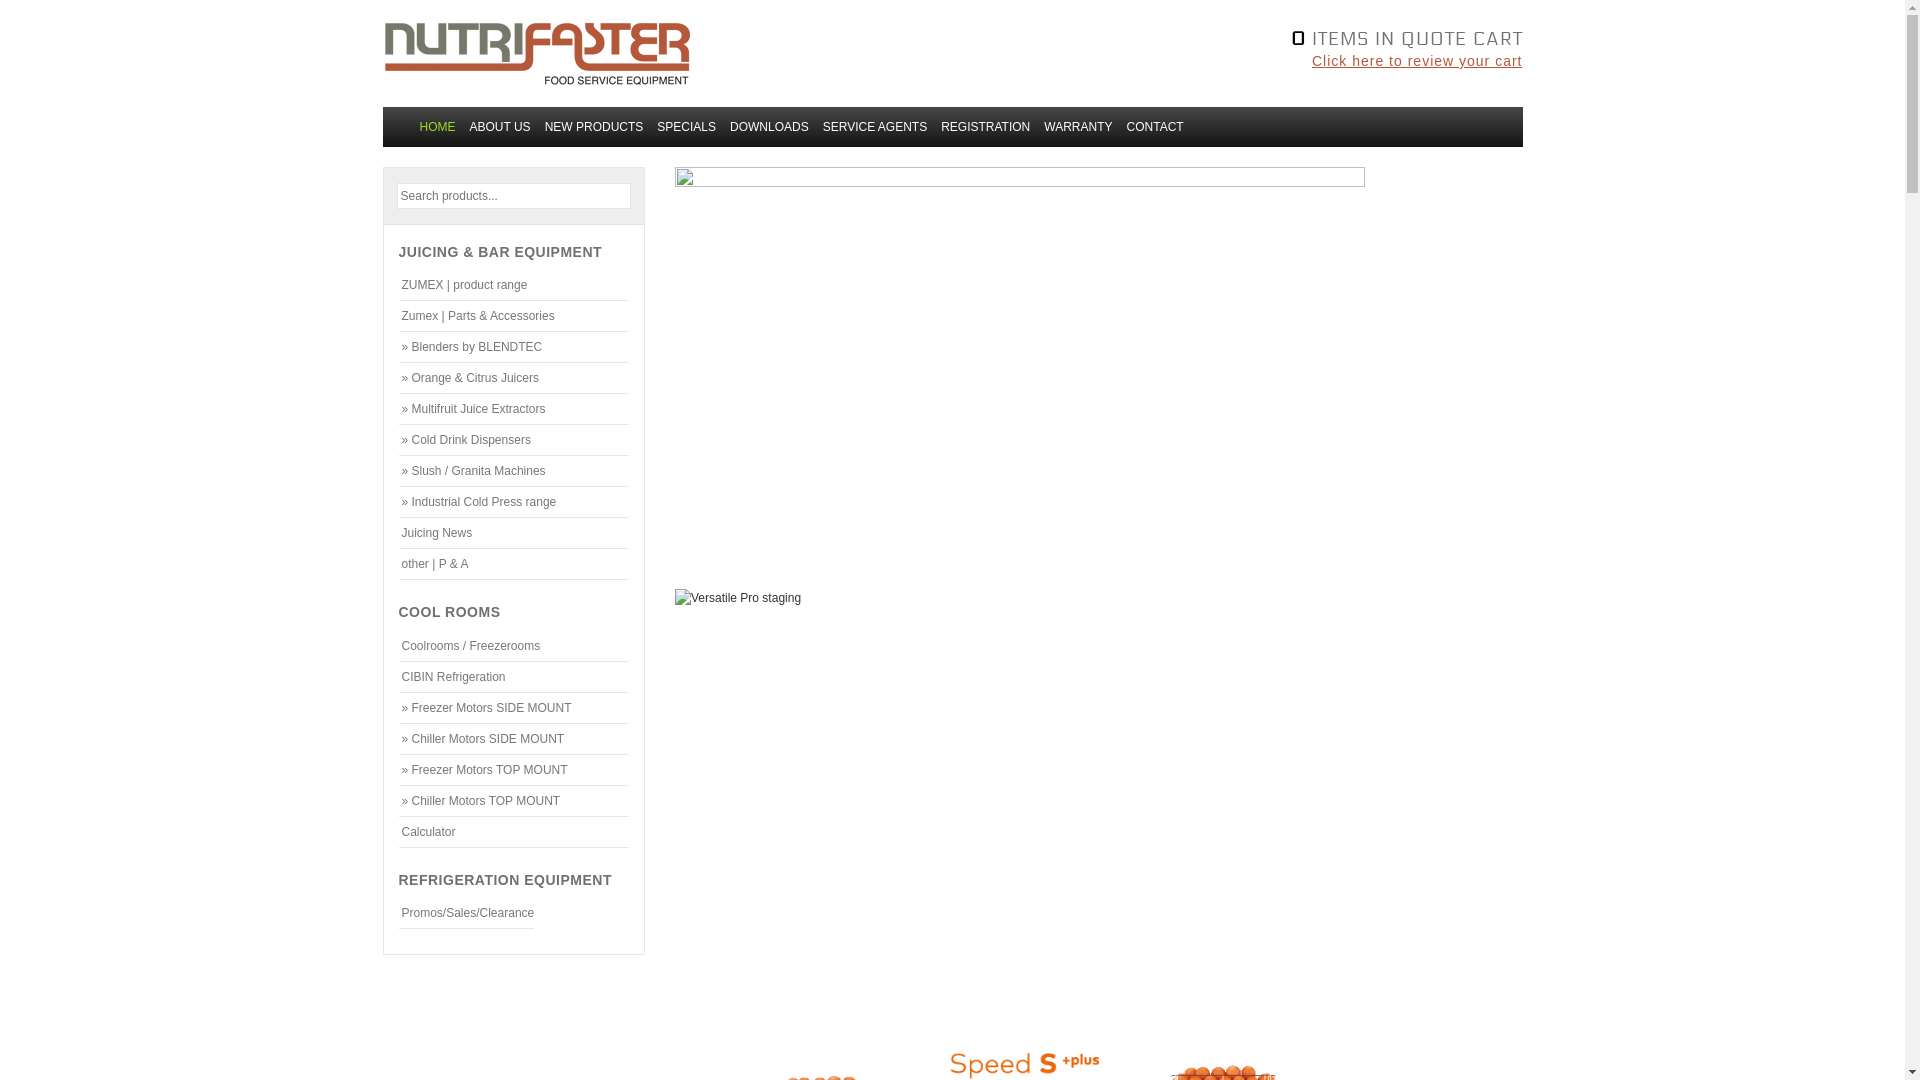  I want to click on REGISTRATION, so click(986, 127).